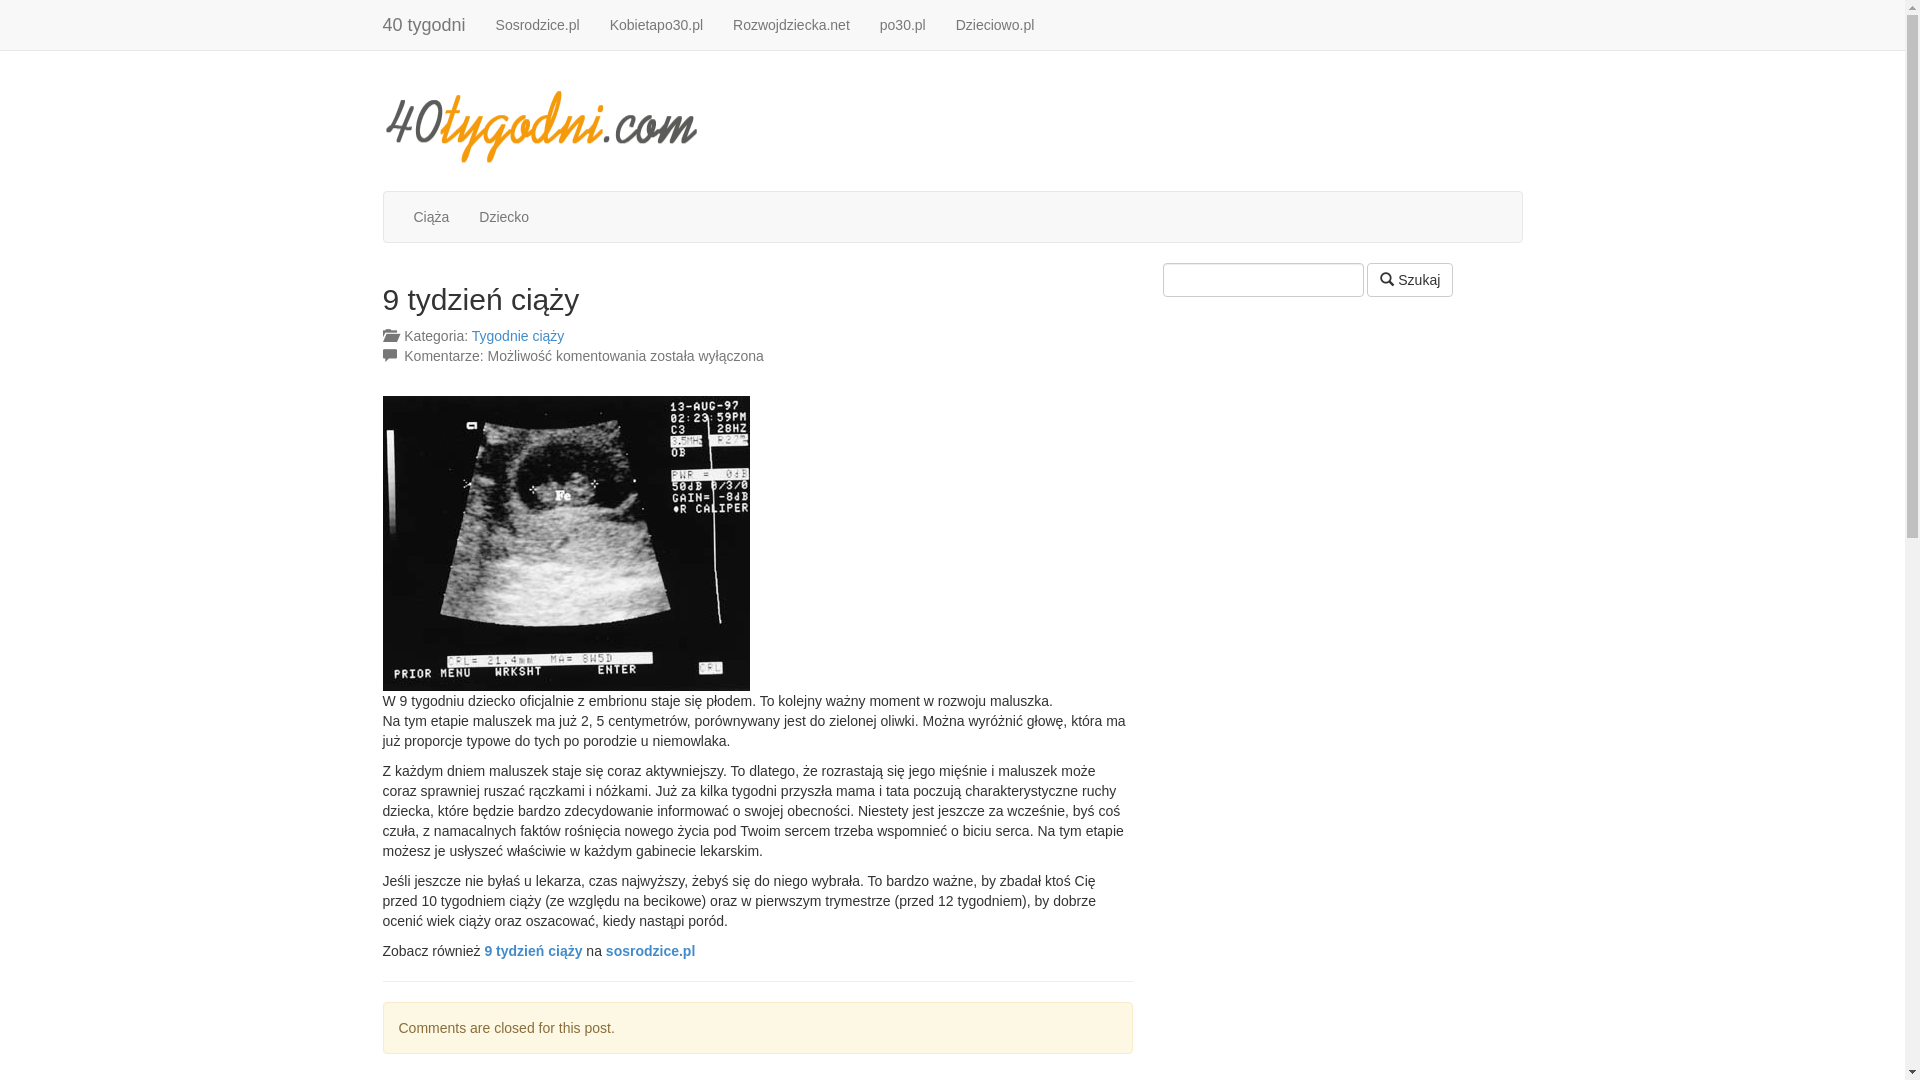 The width and height of the screenshot is (1920, 1080). Describe the element at coordinates (996, 25) in the screenshot. I see `Dzieciowo.pl` at that location.